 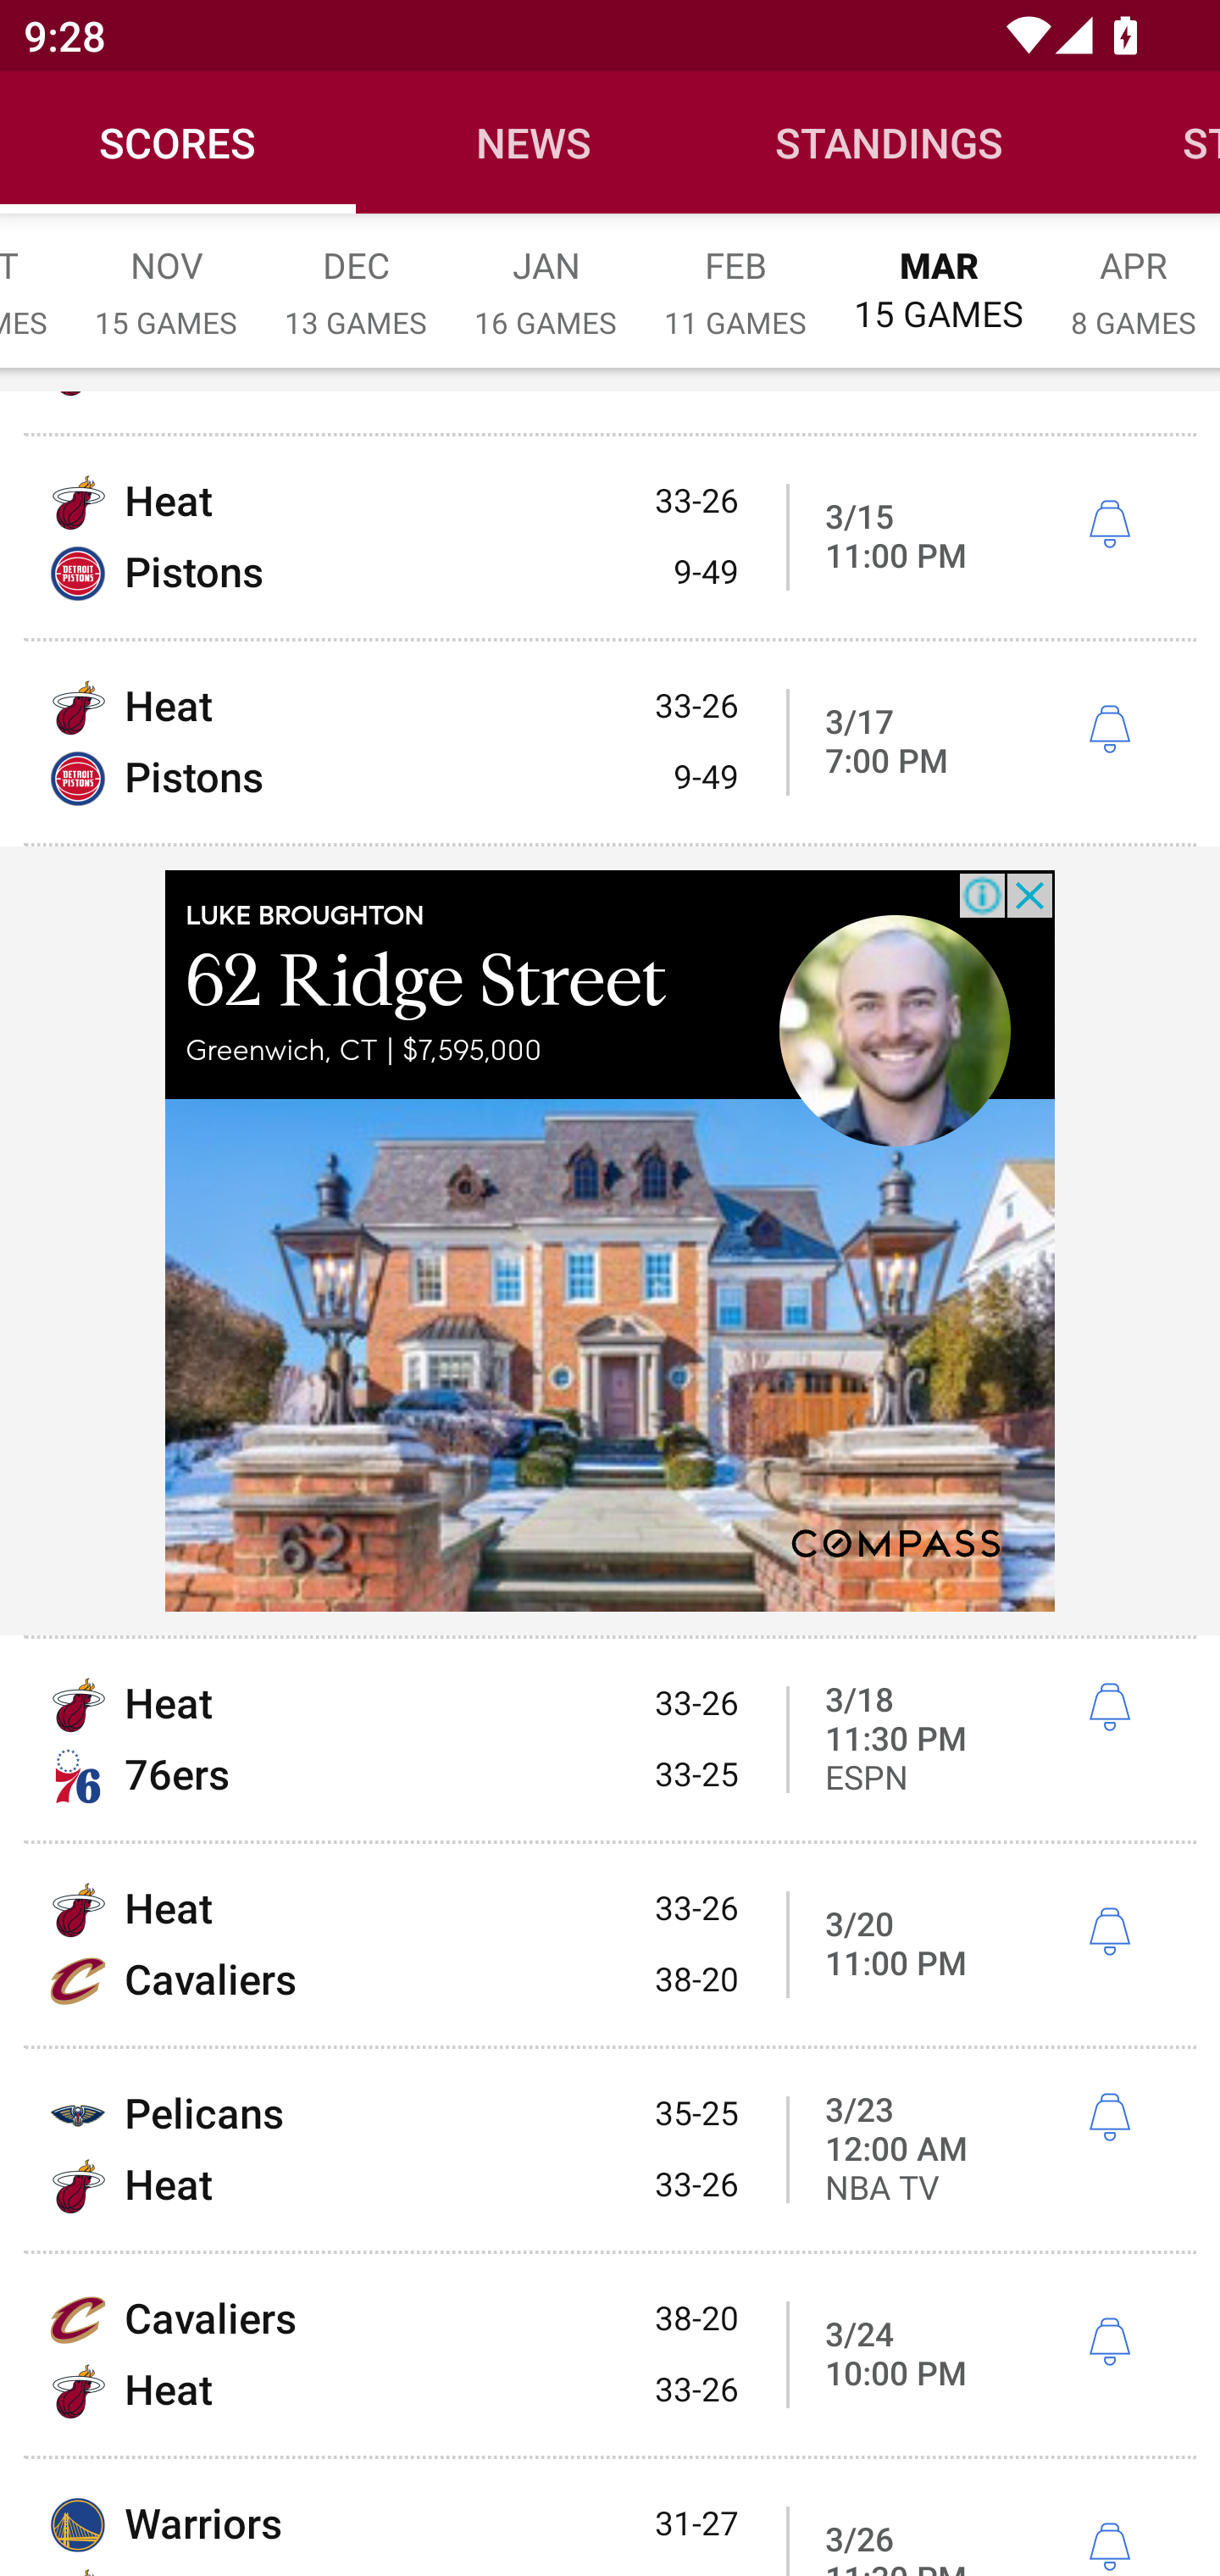 I want to click on í, so click(x=1109, y=2118).